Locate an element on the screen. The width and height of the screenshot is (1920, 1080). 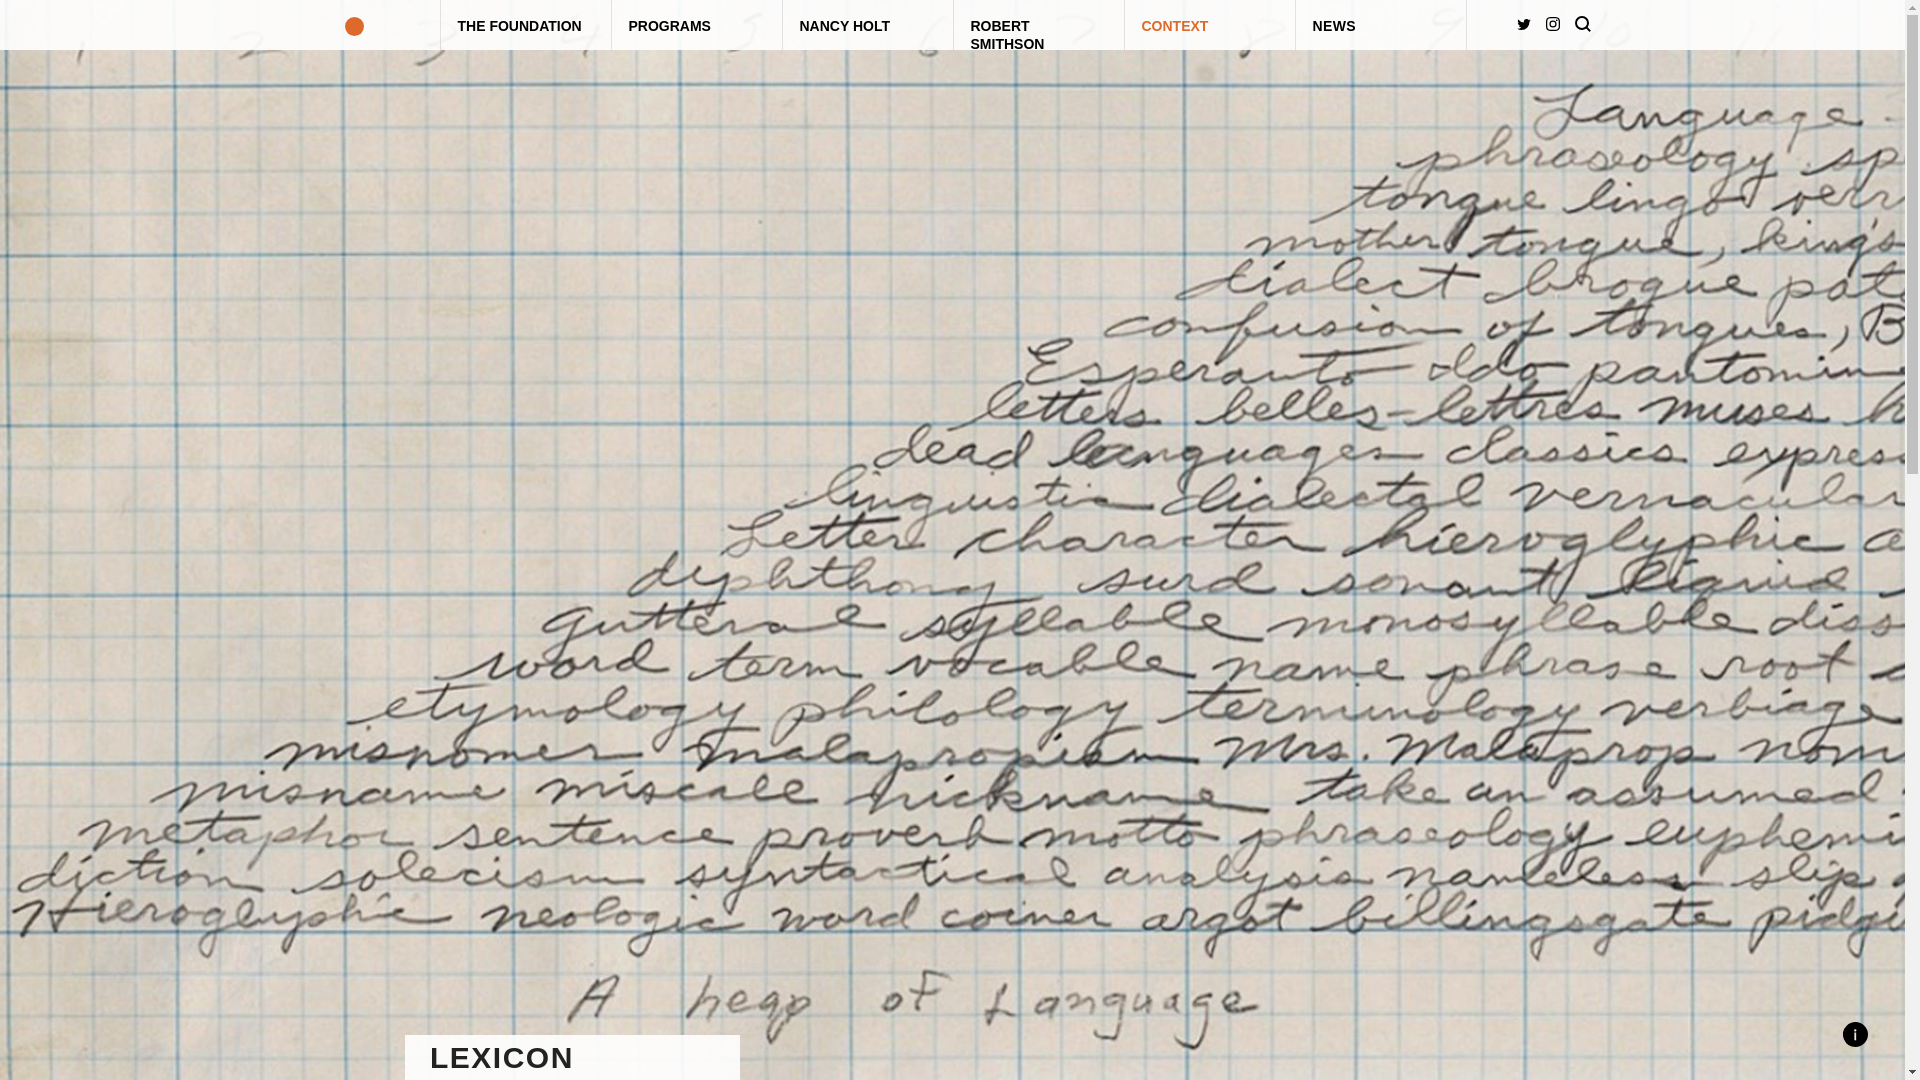
HSF on Instagram is located at coordinates (1552, 24).